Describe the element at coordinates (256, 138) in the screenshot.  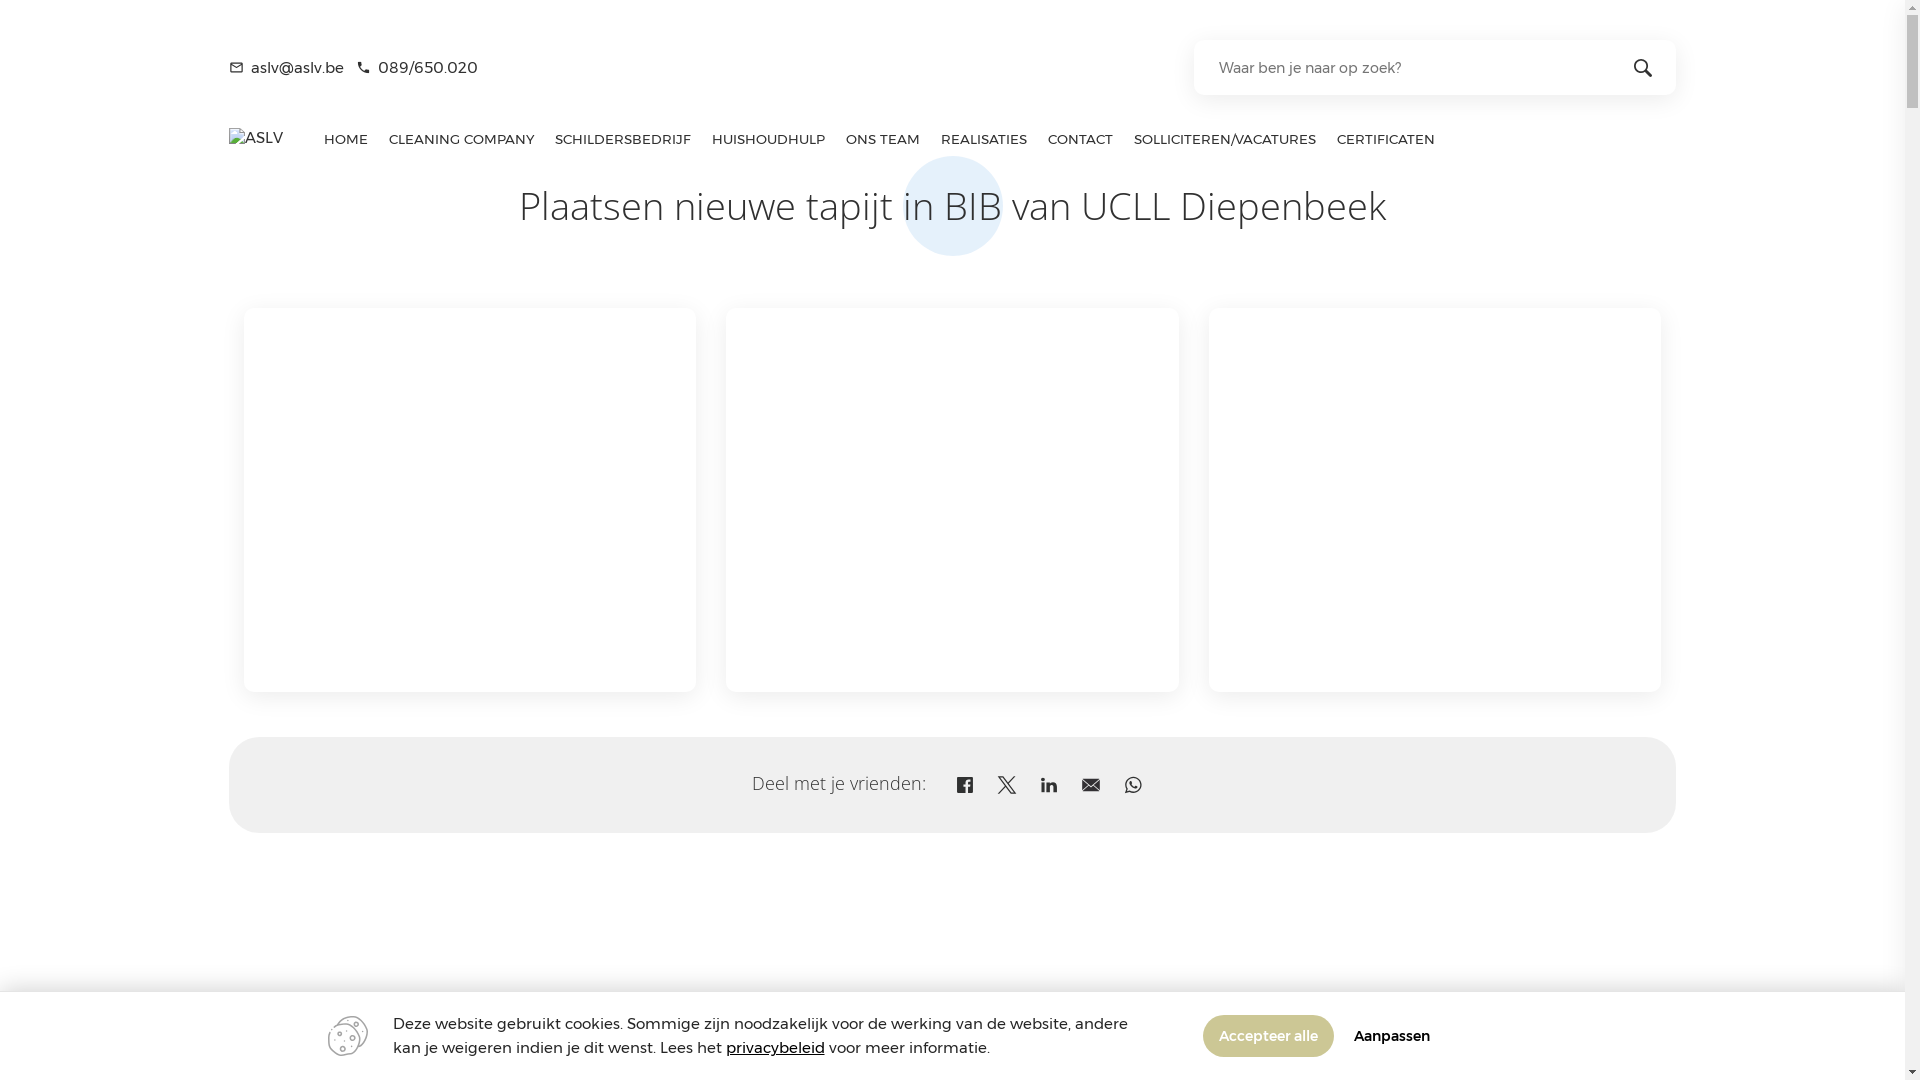
I see `ASLV` at that location.